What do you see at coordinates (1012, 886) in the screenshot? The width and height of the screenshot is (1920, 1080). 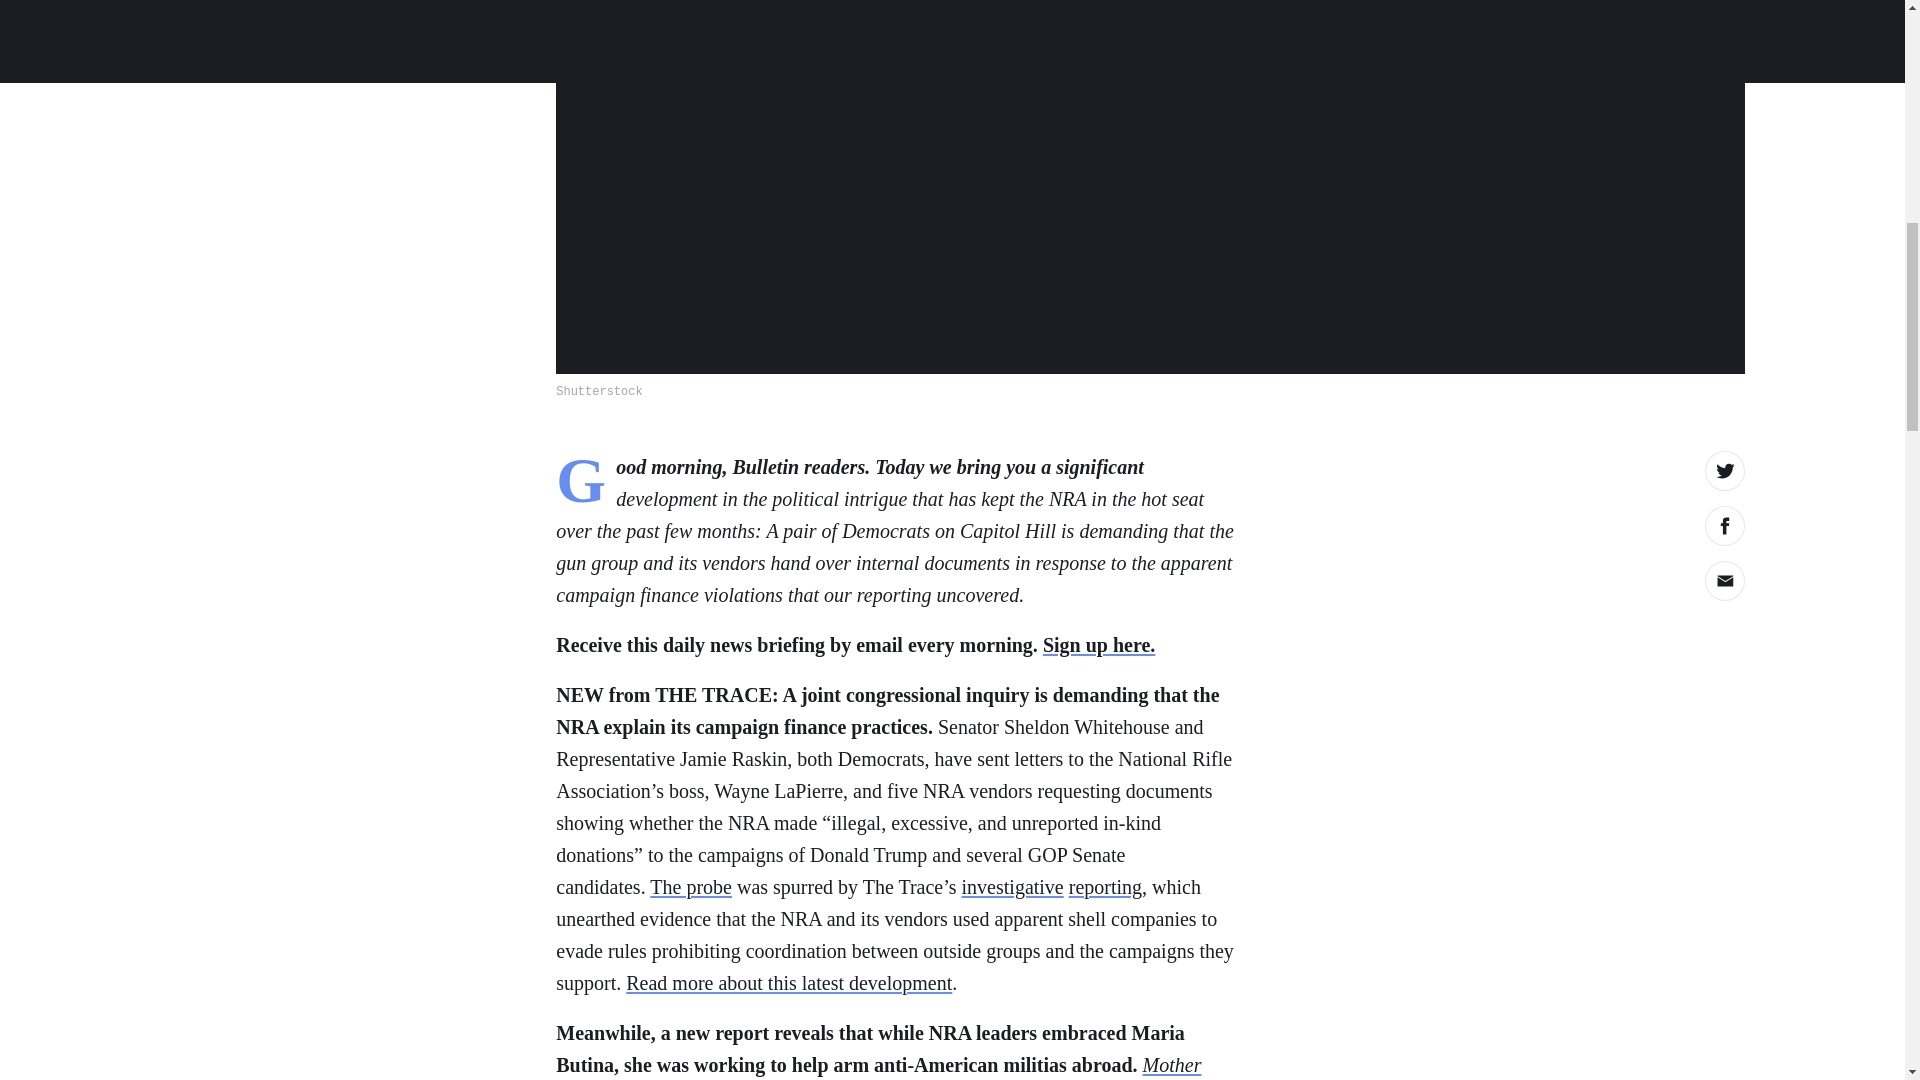 I see `investigative` at bounding box center [1012, 886].